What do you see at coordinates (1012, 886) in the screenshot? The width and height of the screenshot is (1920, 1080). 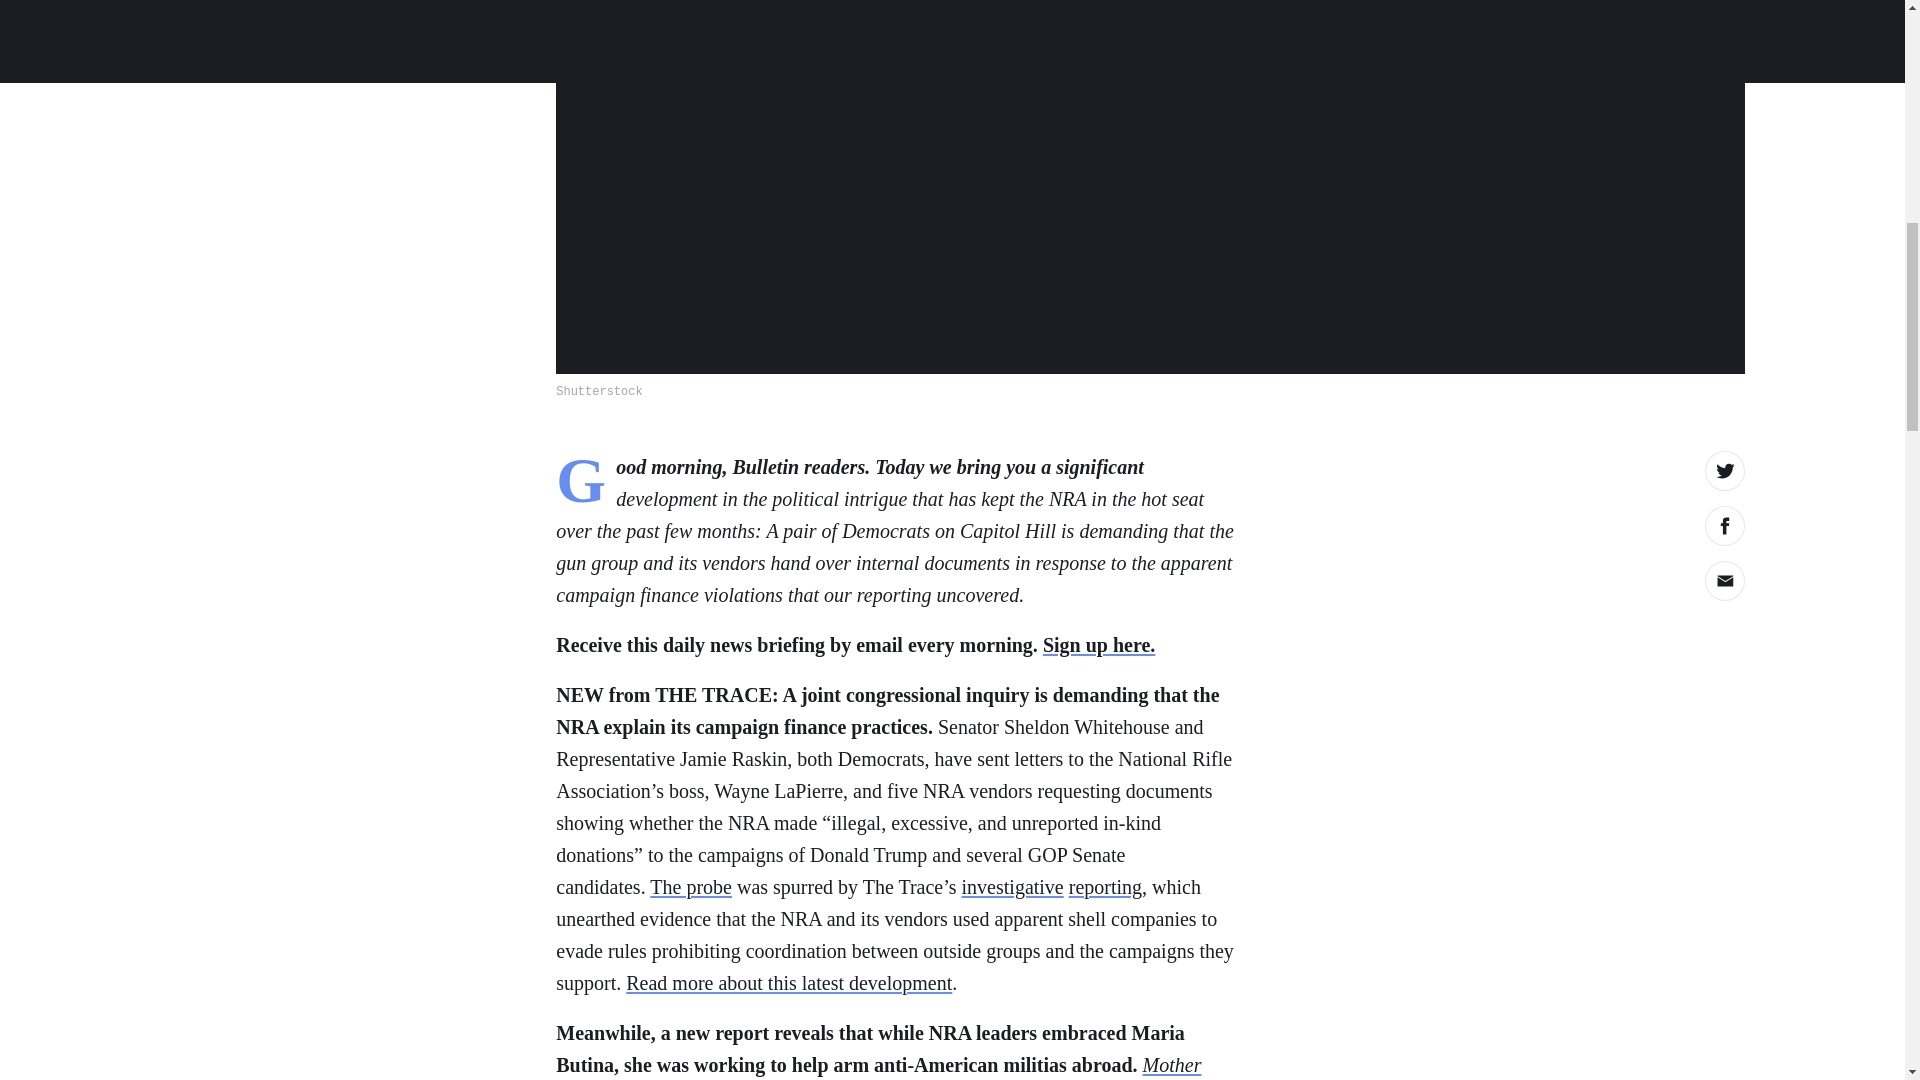 I see `investigative` at bounding box center [1012, 886].